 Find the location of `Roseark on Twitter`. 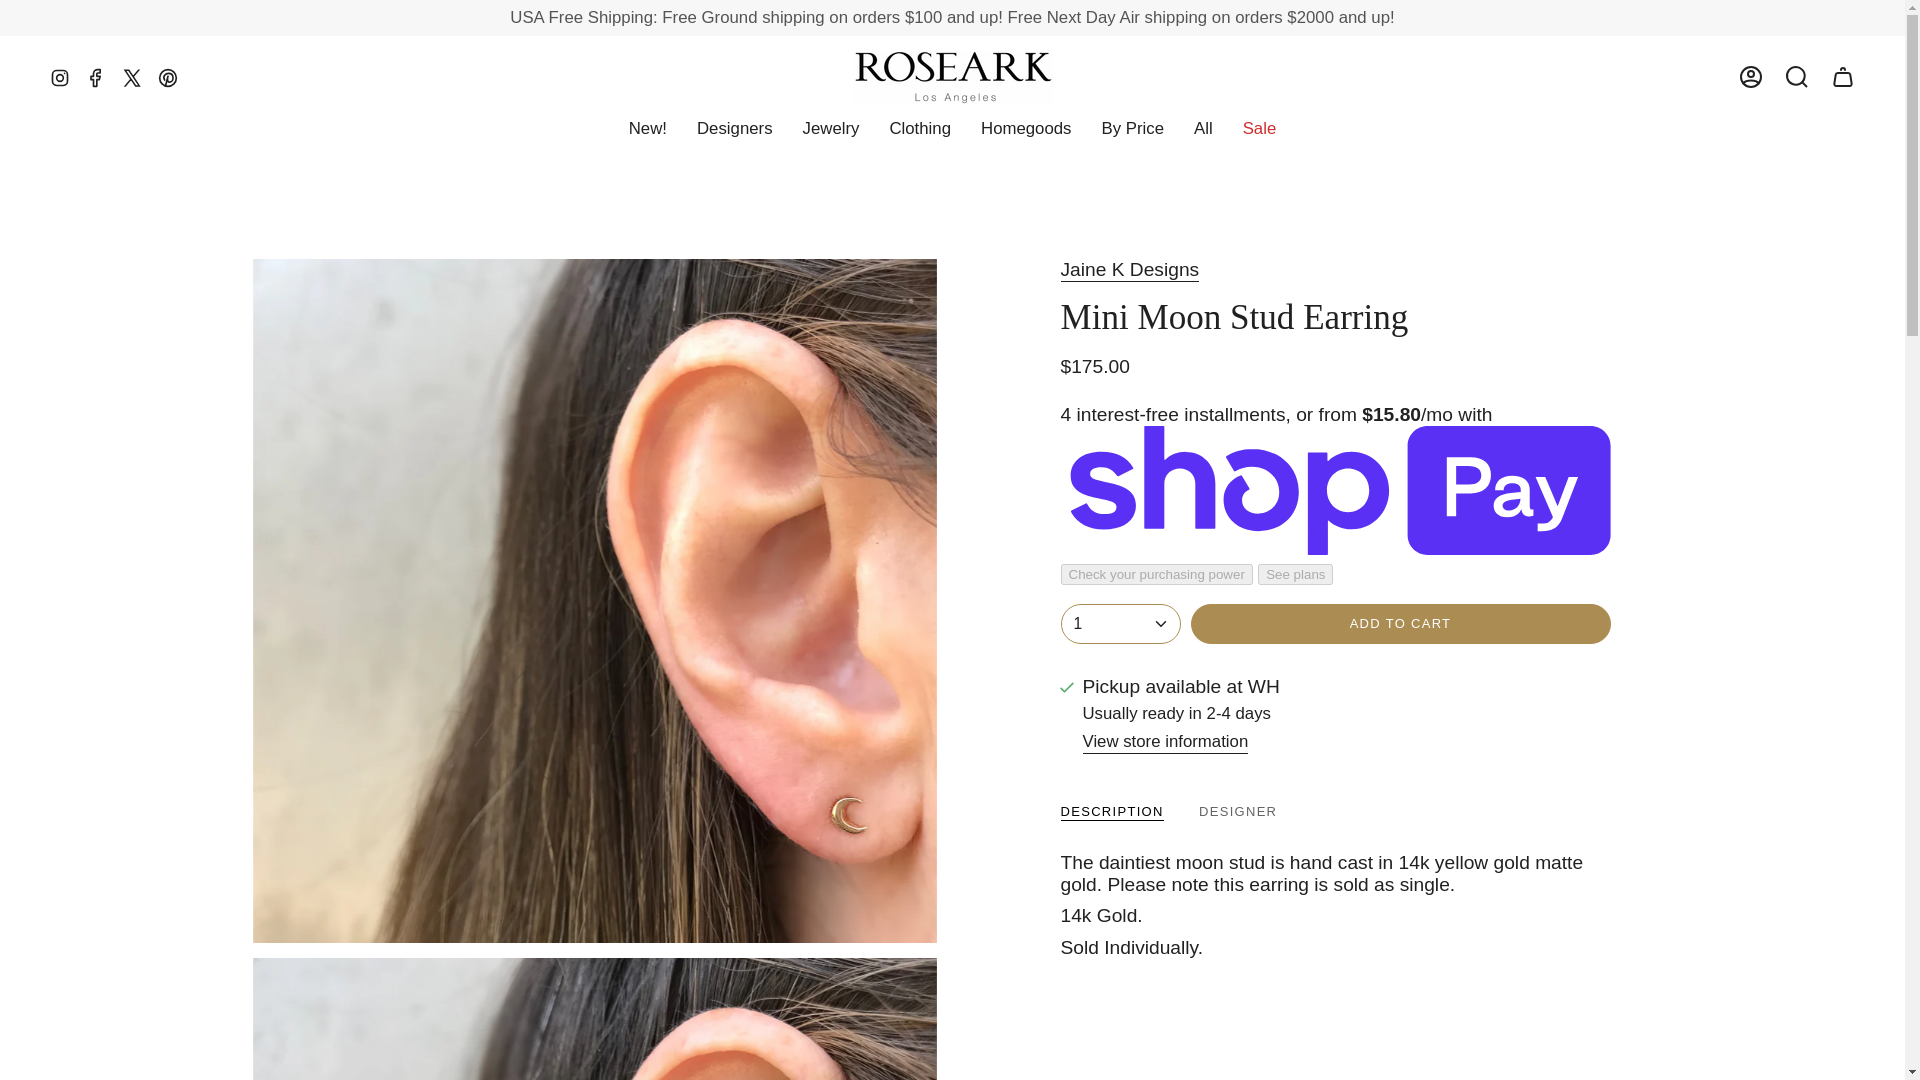

Roseark on Twitter is located at coordinates (132, 76).